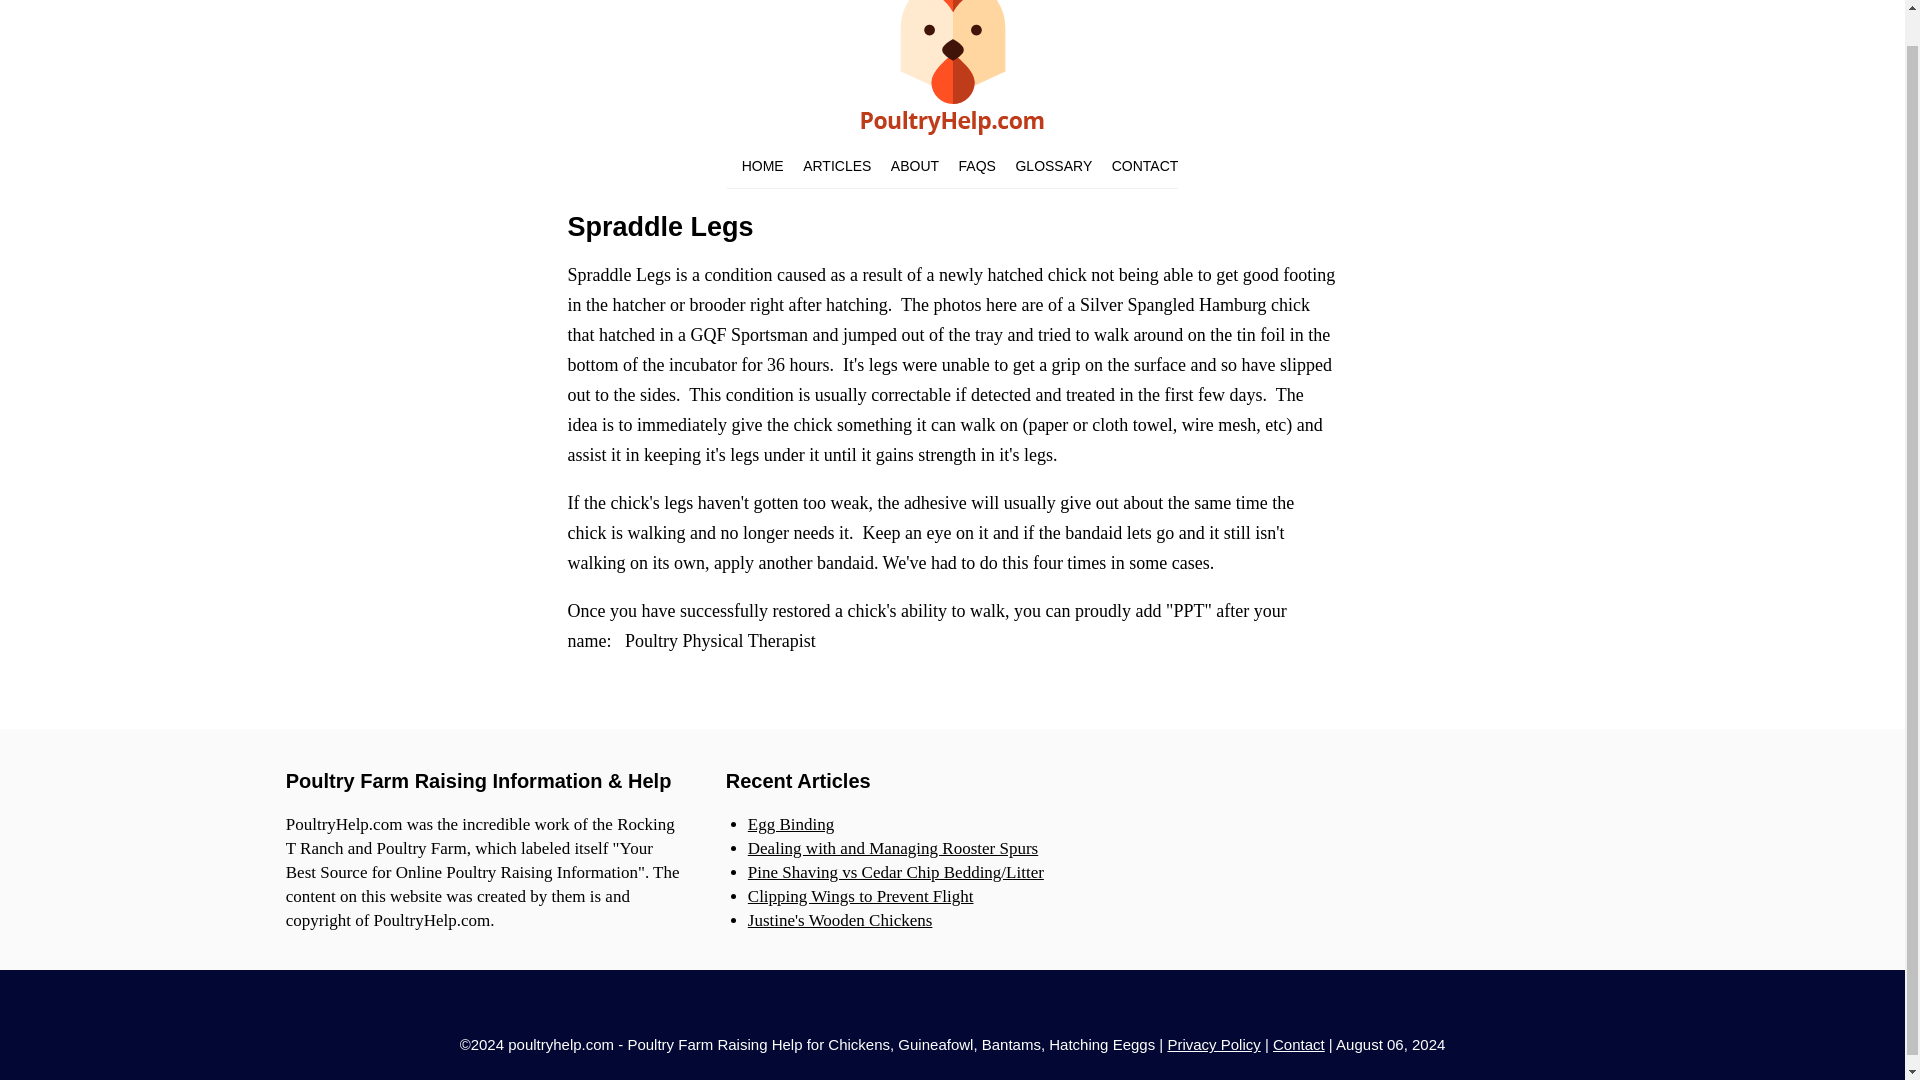 Image resolution: width=1920 pixels, height=1080 pixels. Describe the element at coordinates (1144, 165) in the screenshot. I see `CONTACT` at that location.